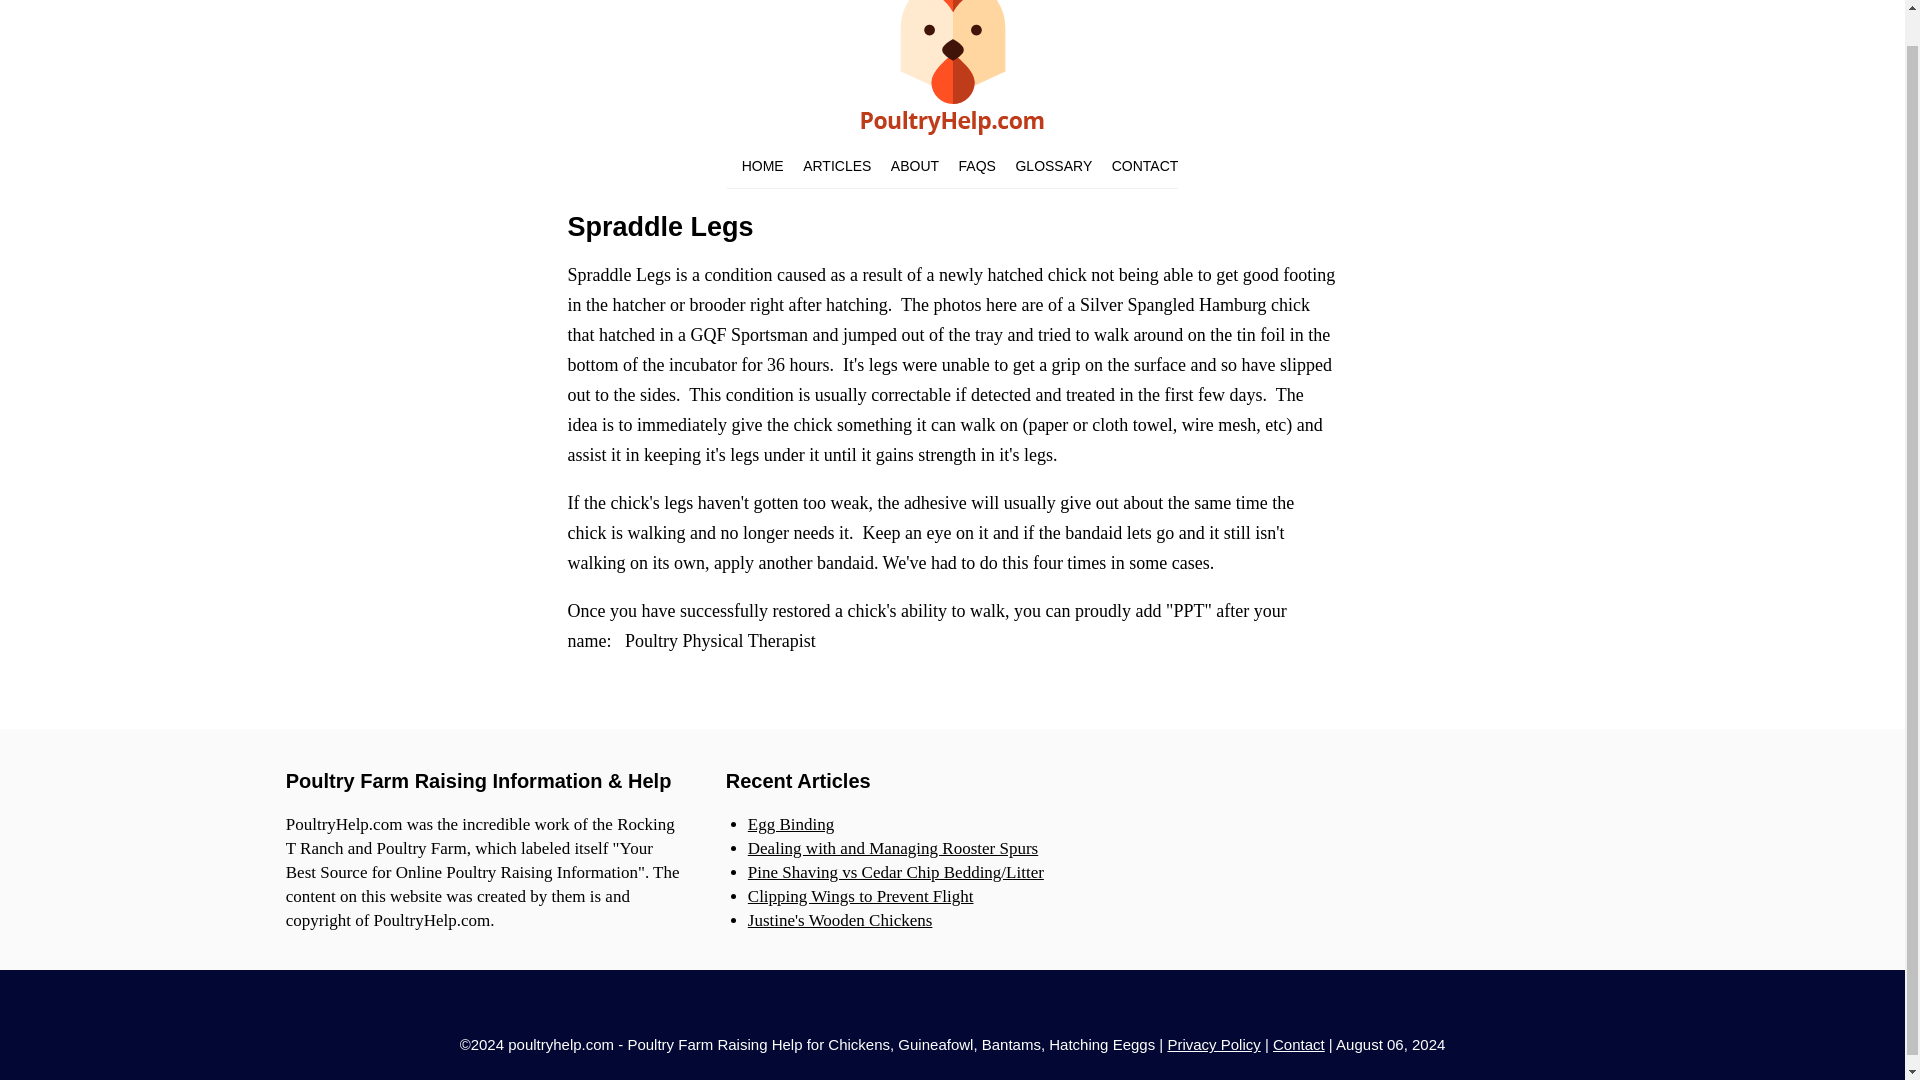 Image resolution: width=1920 pixels, height=1080 pixels. Describe the element at coordinates (1144, 165) in the screenshot. I see `CONTACT` at that location.